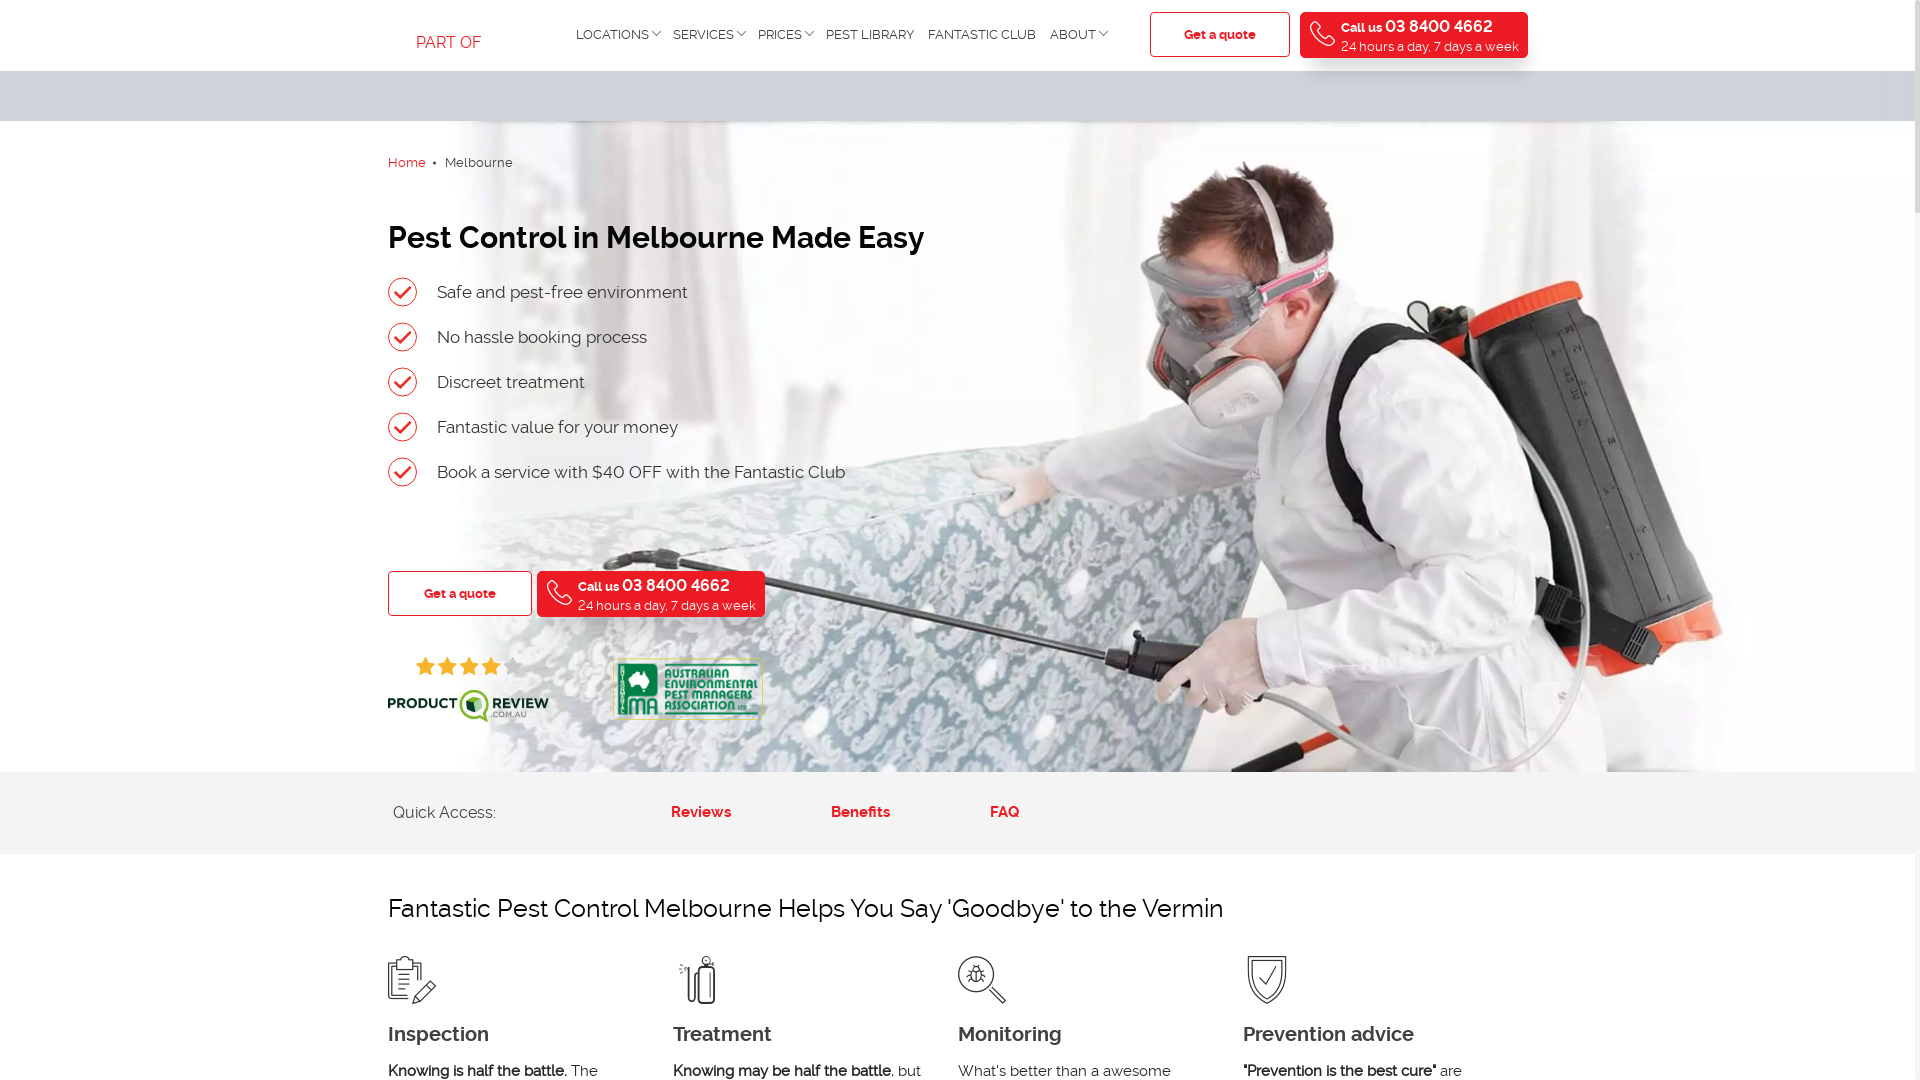  I want to click on PEST LIBRARY, so click(870, 36).